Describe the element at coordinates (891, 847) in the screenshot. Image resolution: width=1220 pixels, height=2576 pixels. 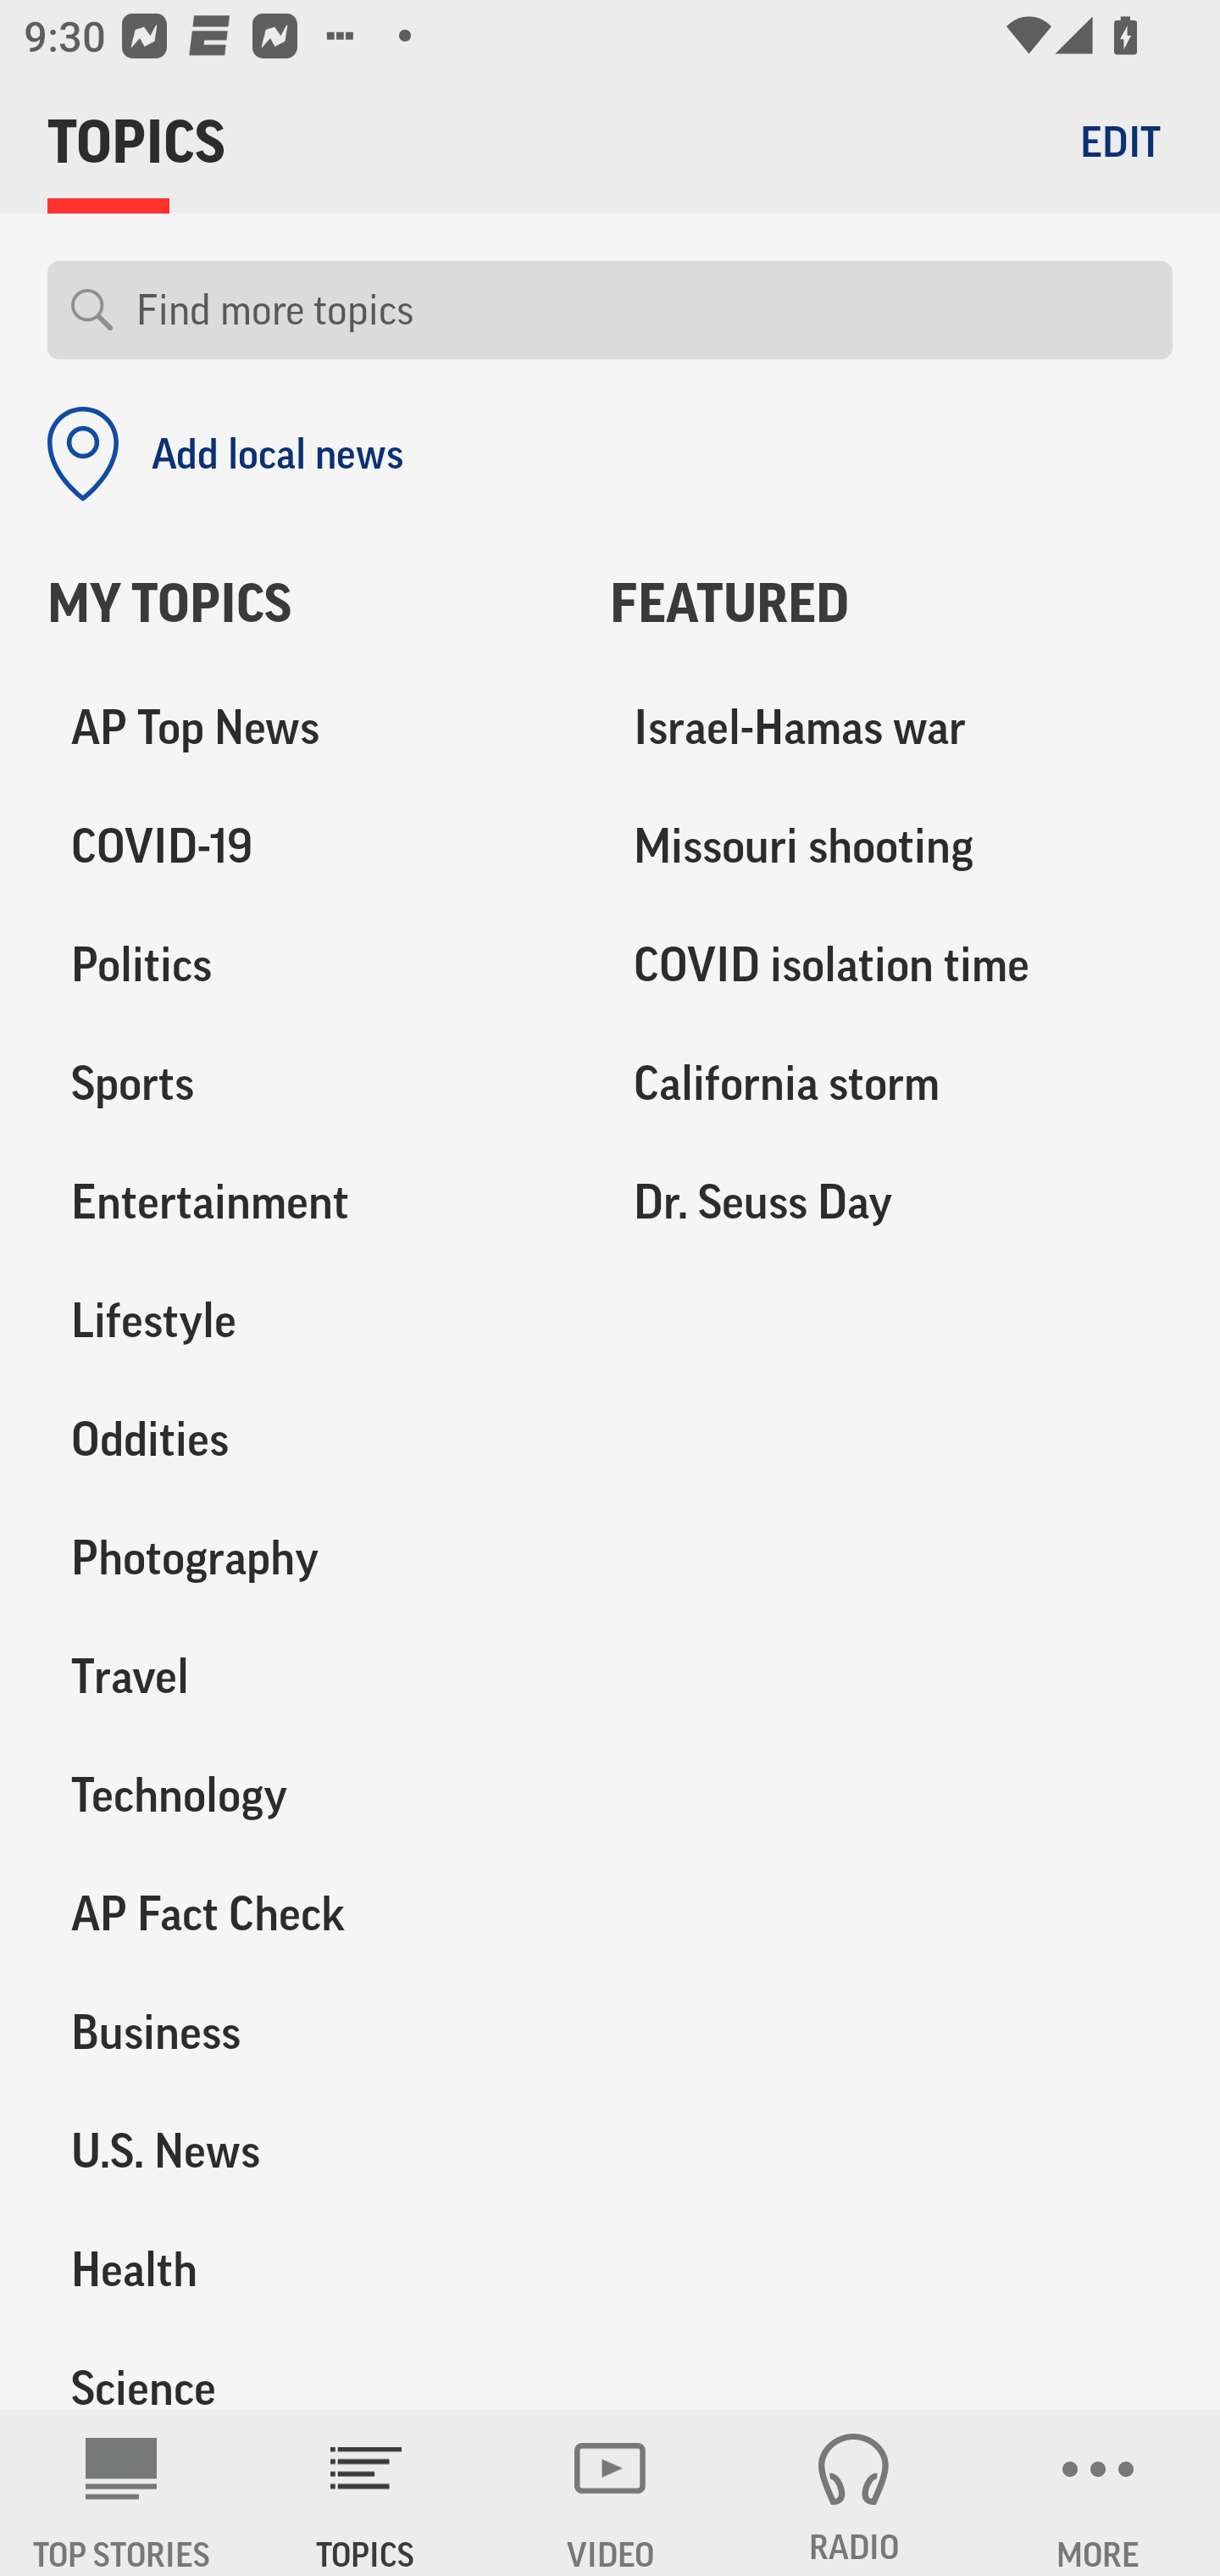
I see `Missouri shooting` at that location.